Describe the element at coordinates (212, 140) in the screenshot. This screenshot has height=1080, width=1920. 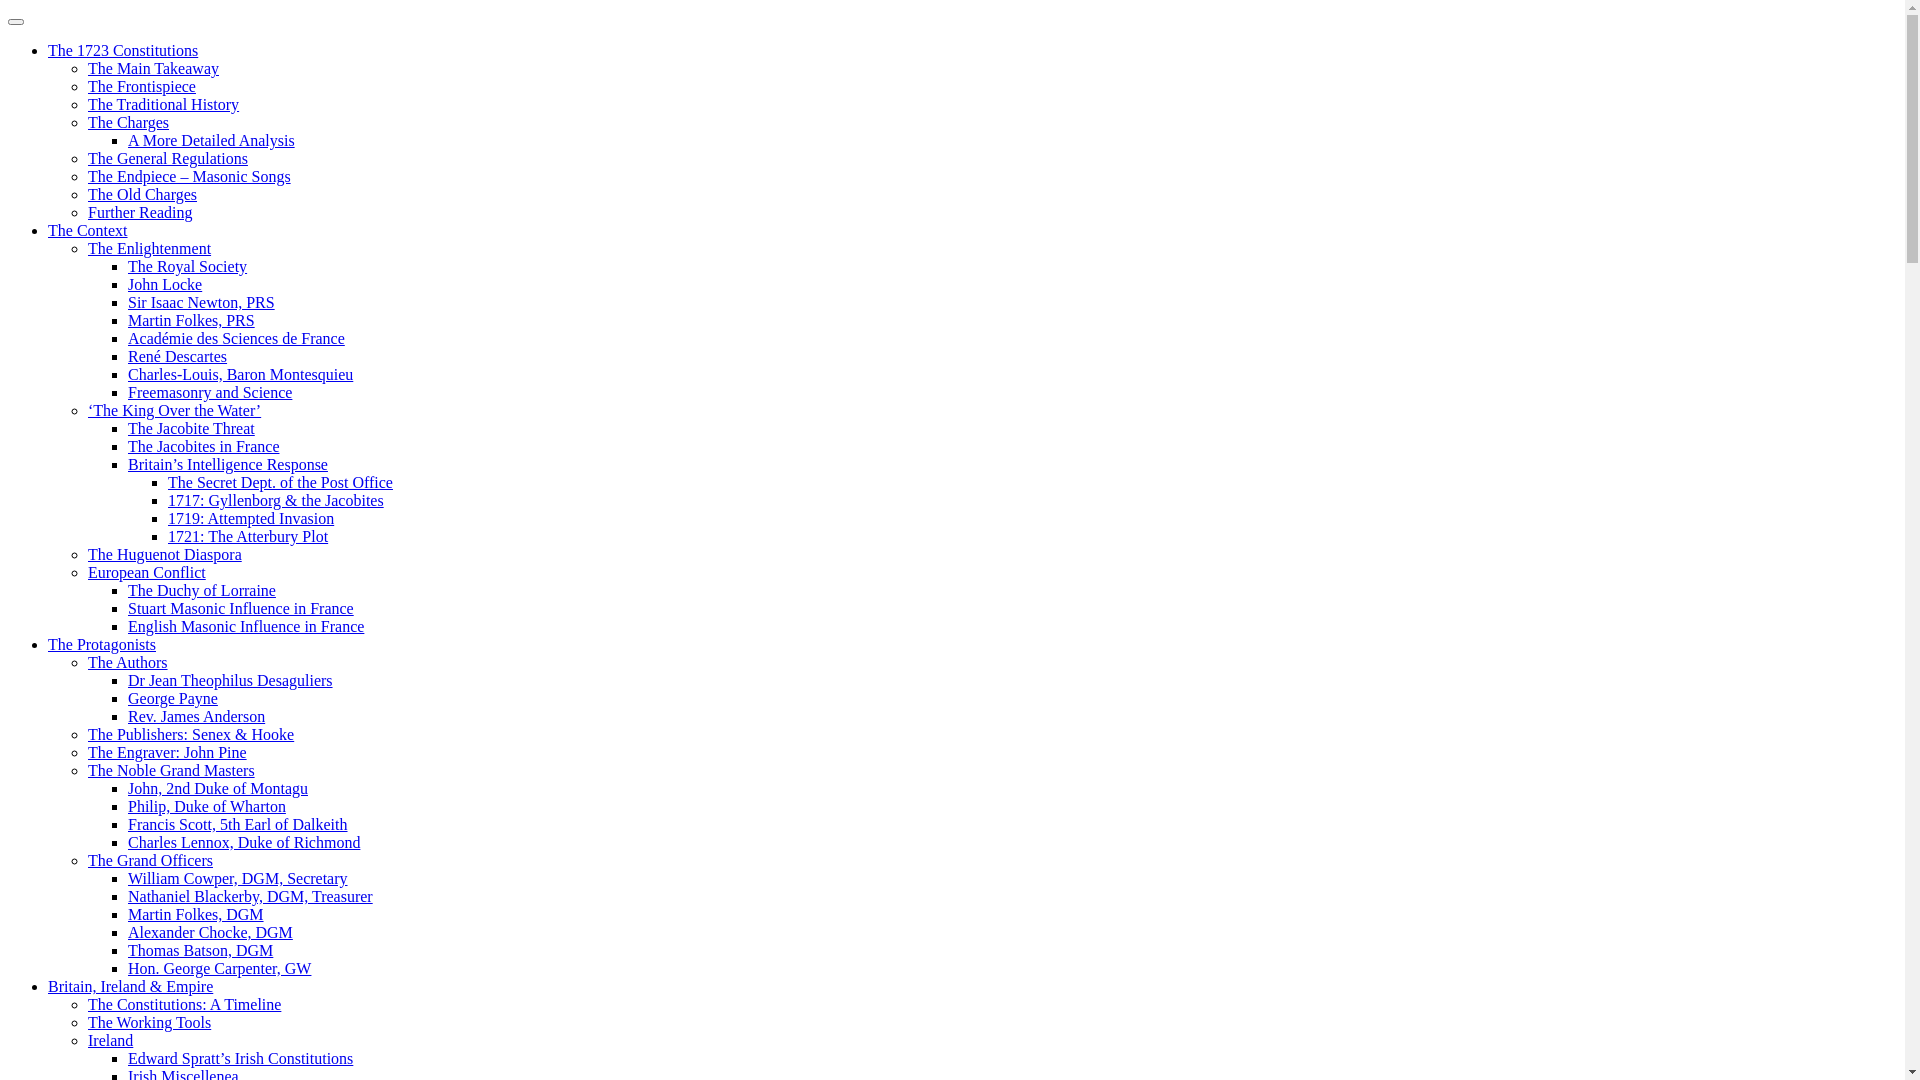
I see `A More Detailed Analysis` at that location.